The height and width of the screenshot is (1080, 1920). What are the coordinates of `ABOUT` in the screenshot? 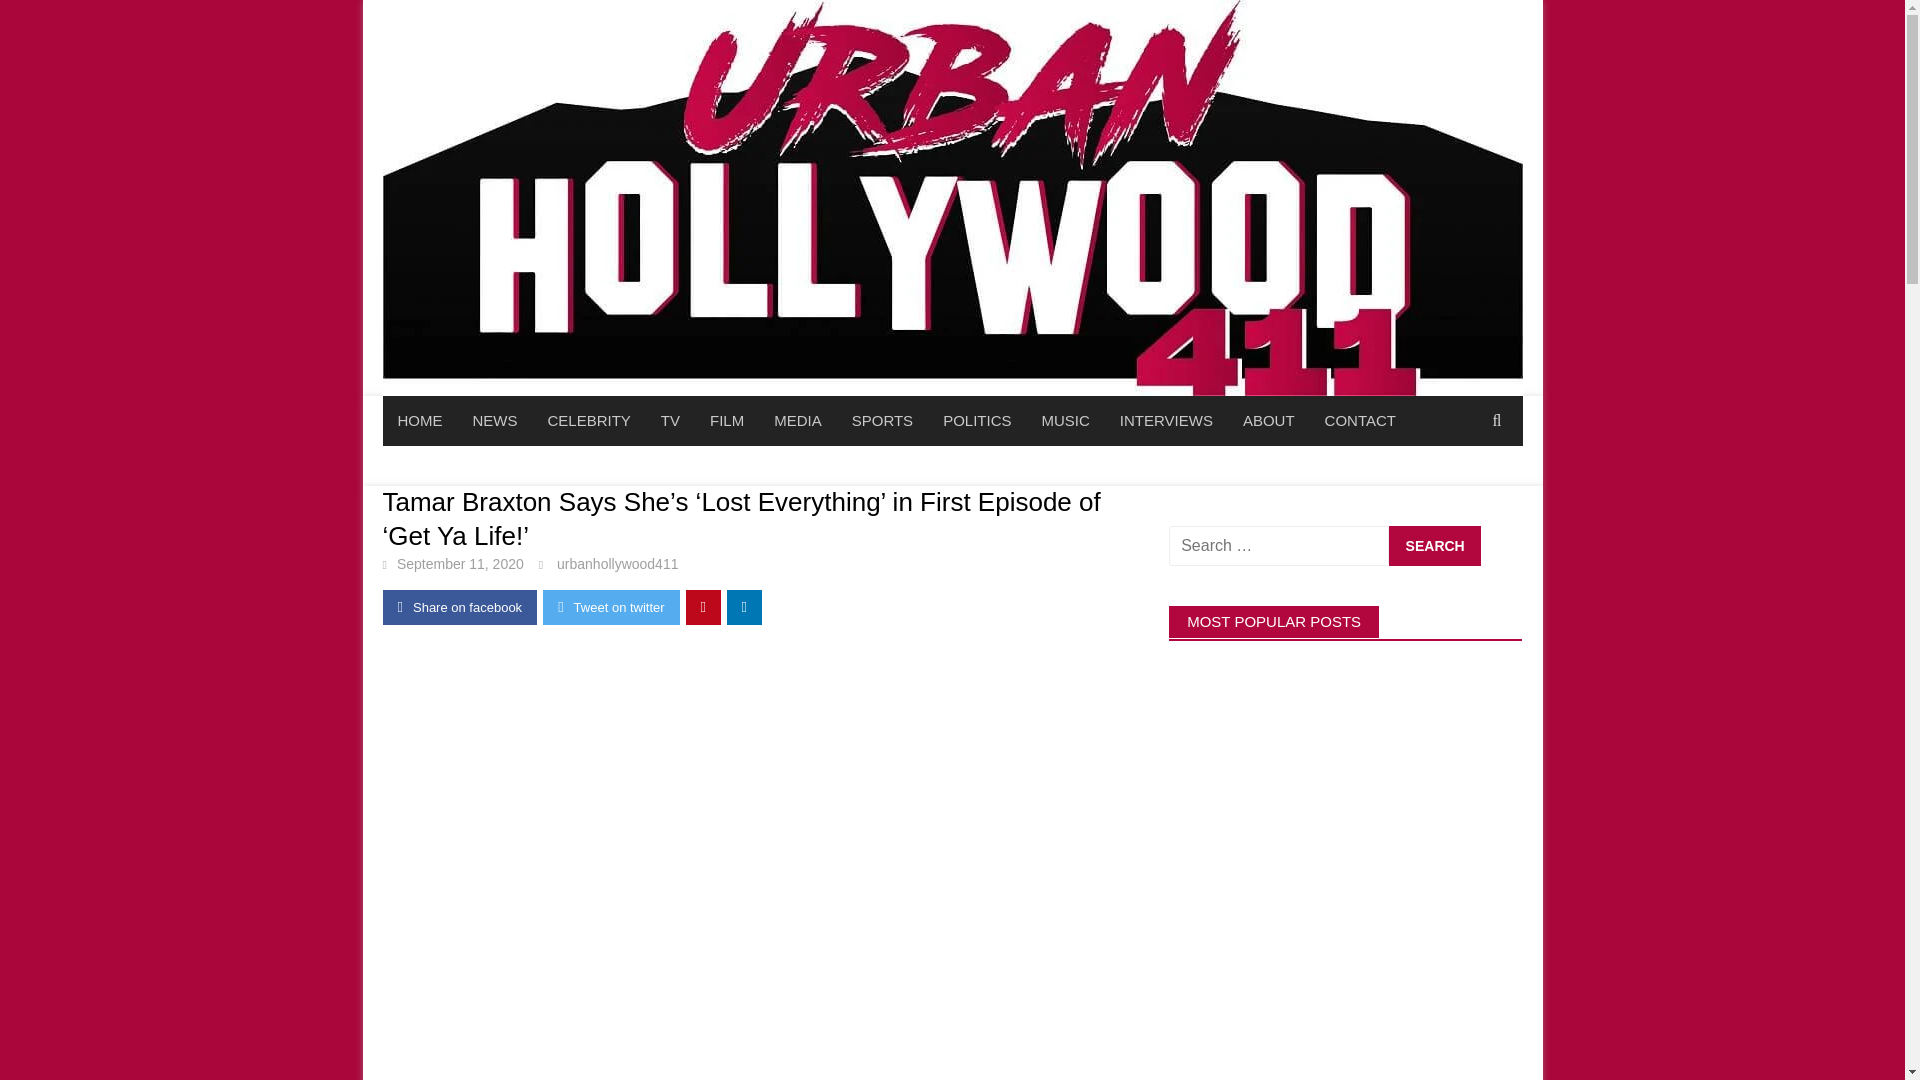 It's located at (1268, 421).